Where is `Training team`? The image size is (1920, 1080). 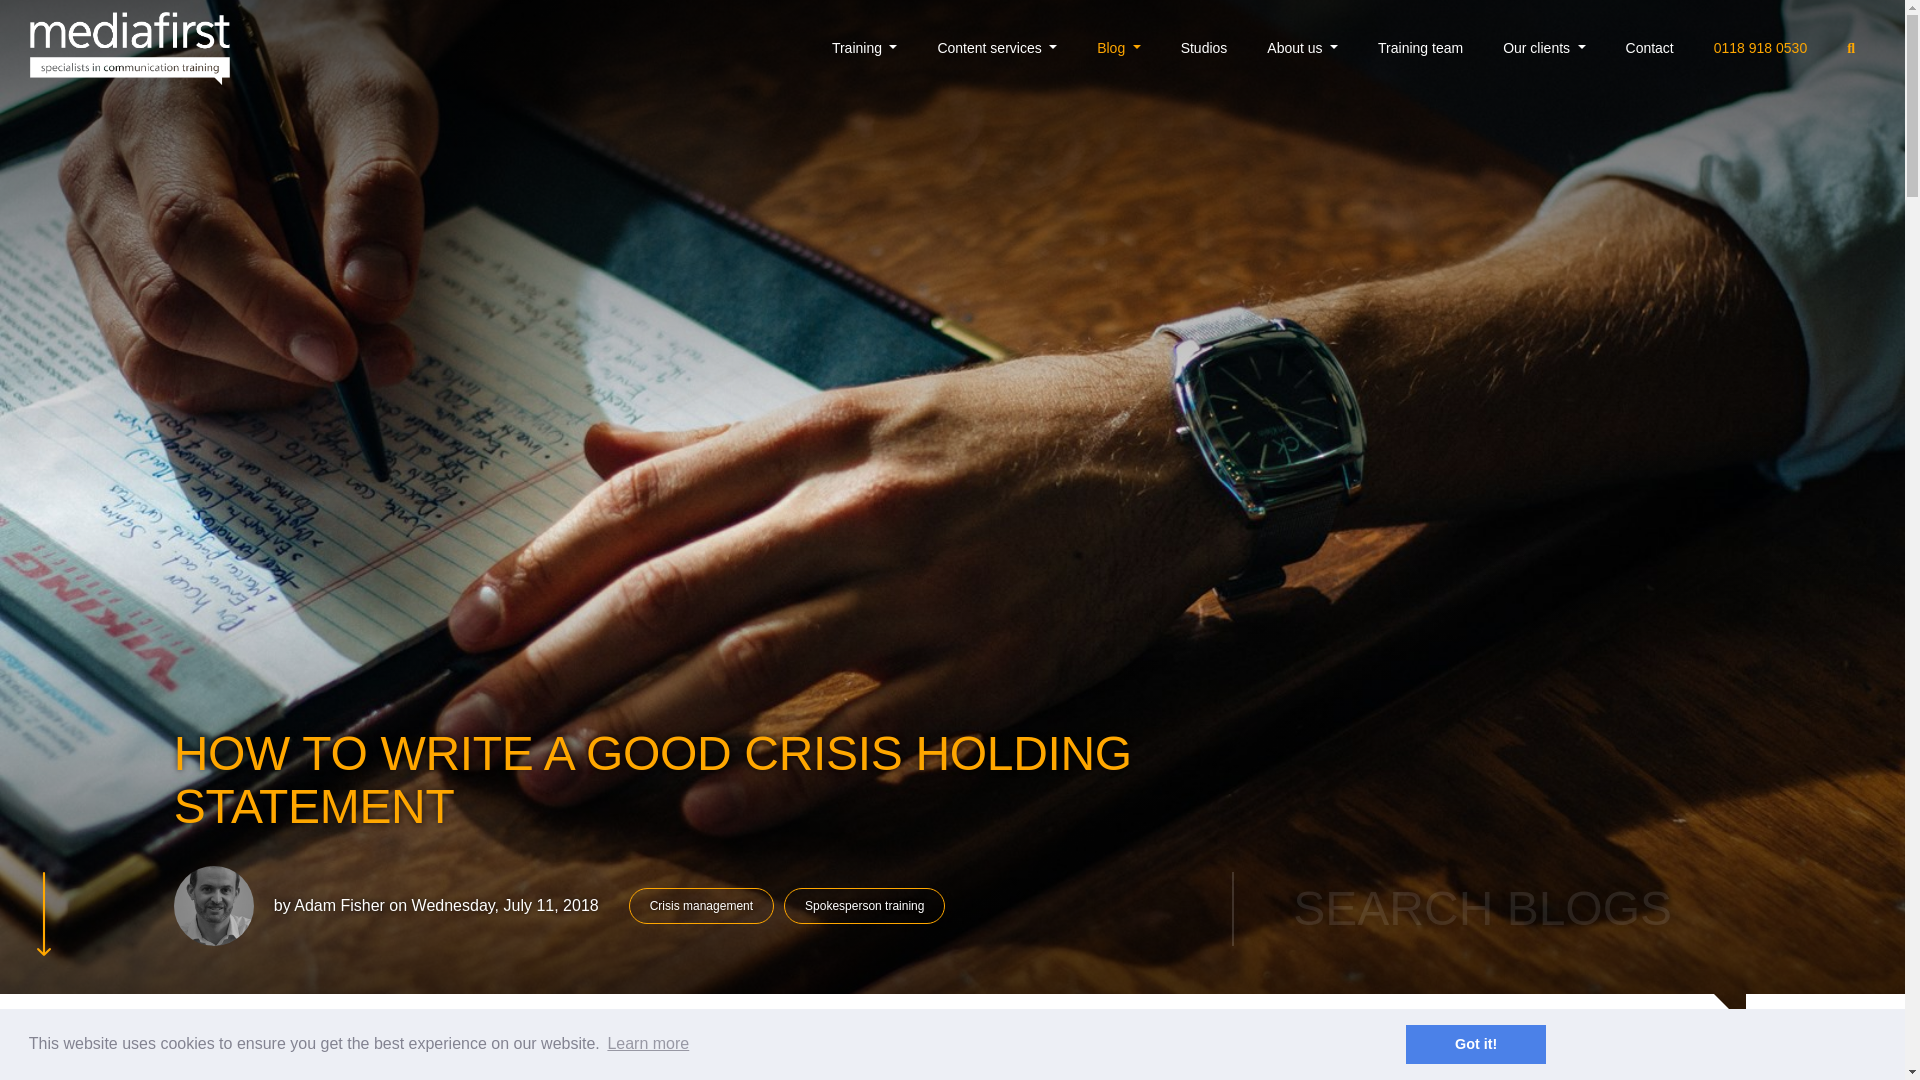
Training team is located at coordinates (1420, 48).